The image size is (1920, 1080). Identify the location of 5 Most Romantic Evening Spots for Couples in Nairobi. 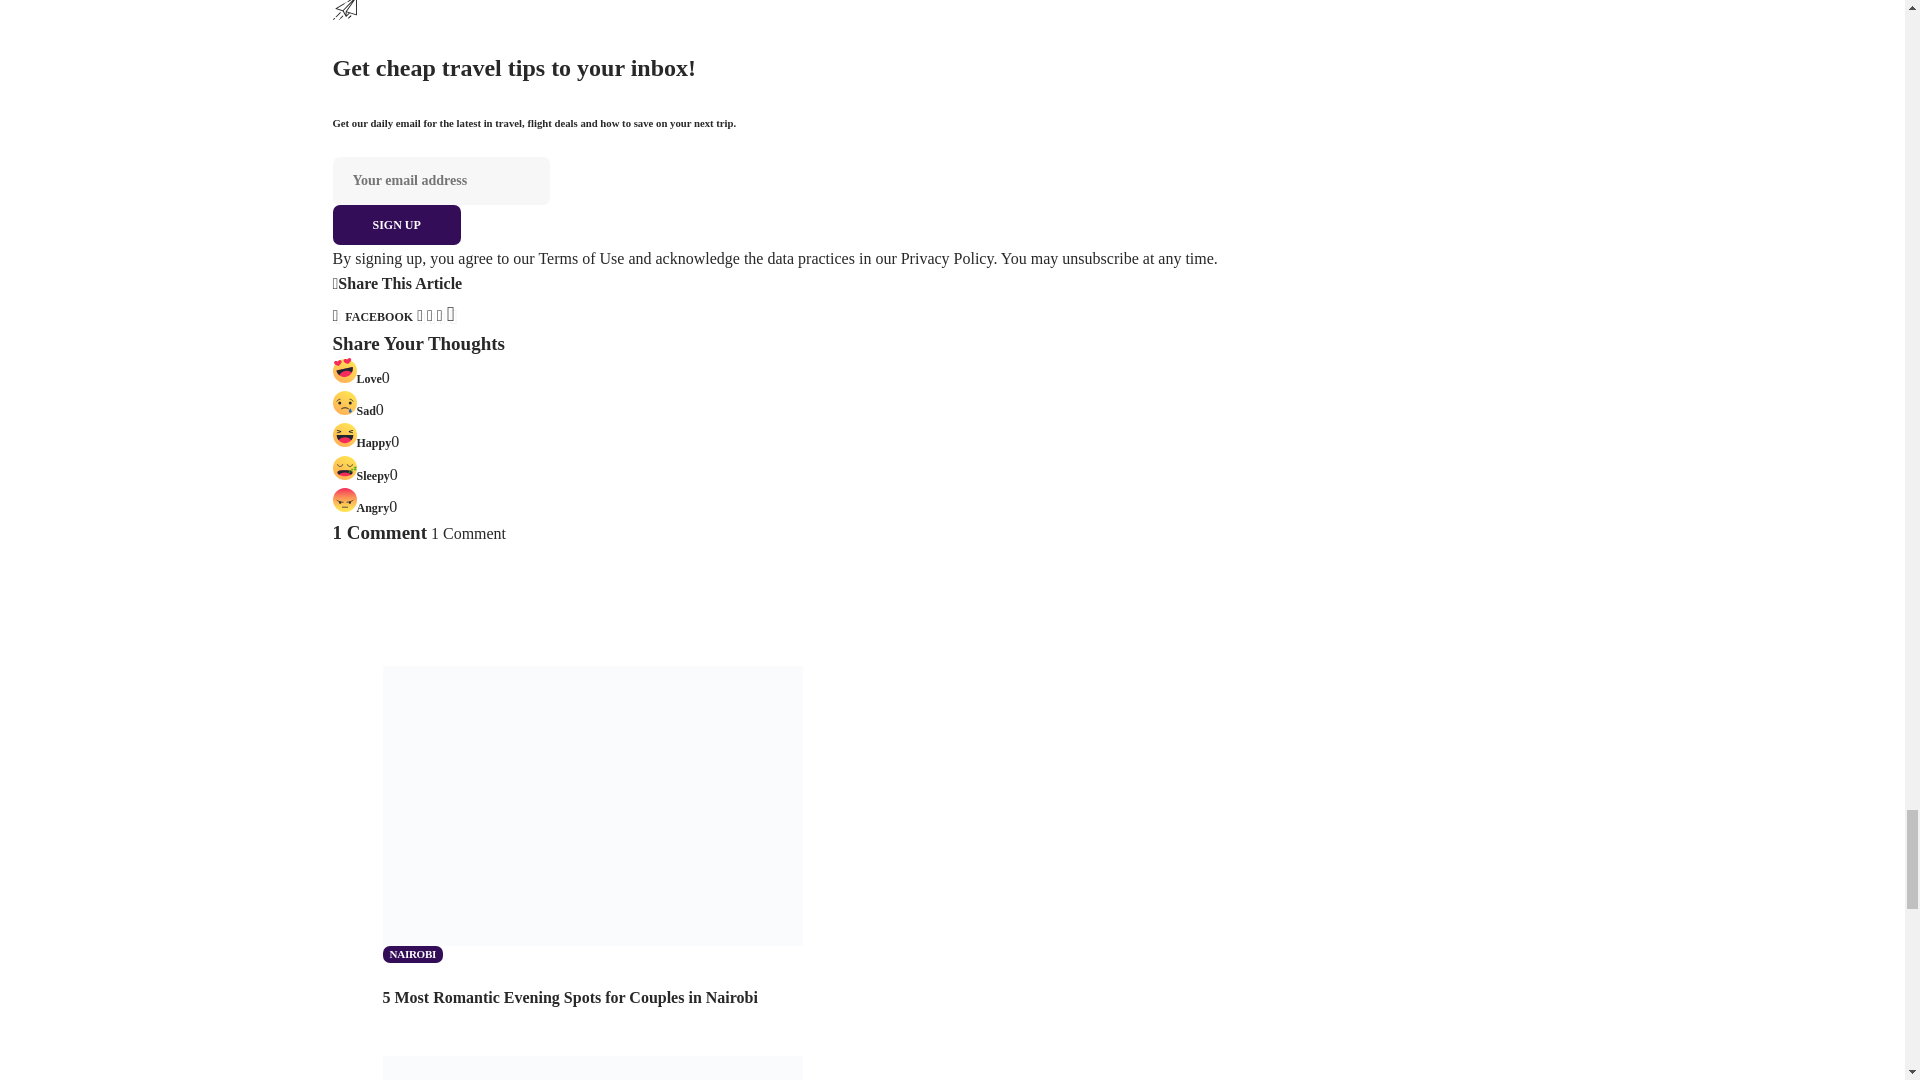
(592, 803).